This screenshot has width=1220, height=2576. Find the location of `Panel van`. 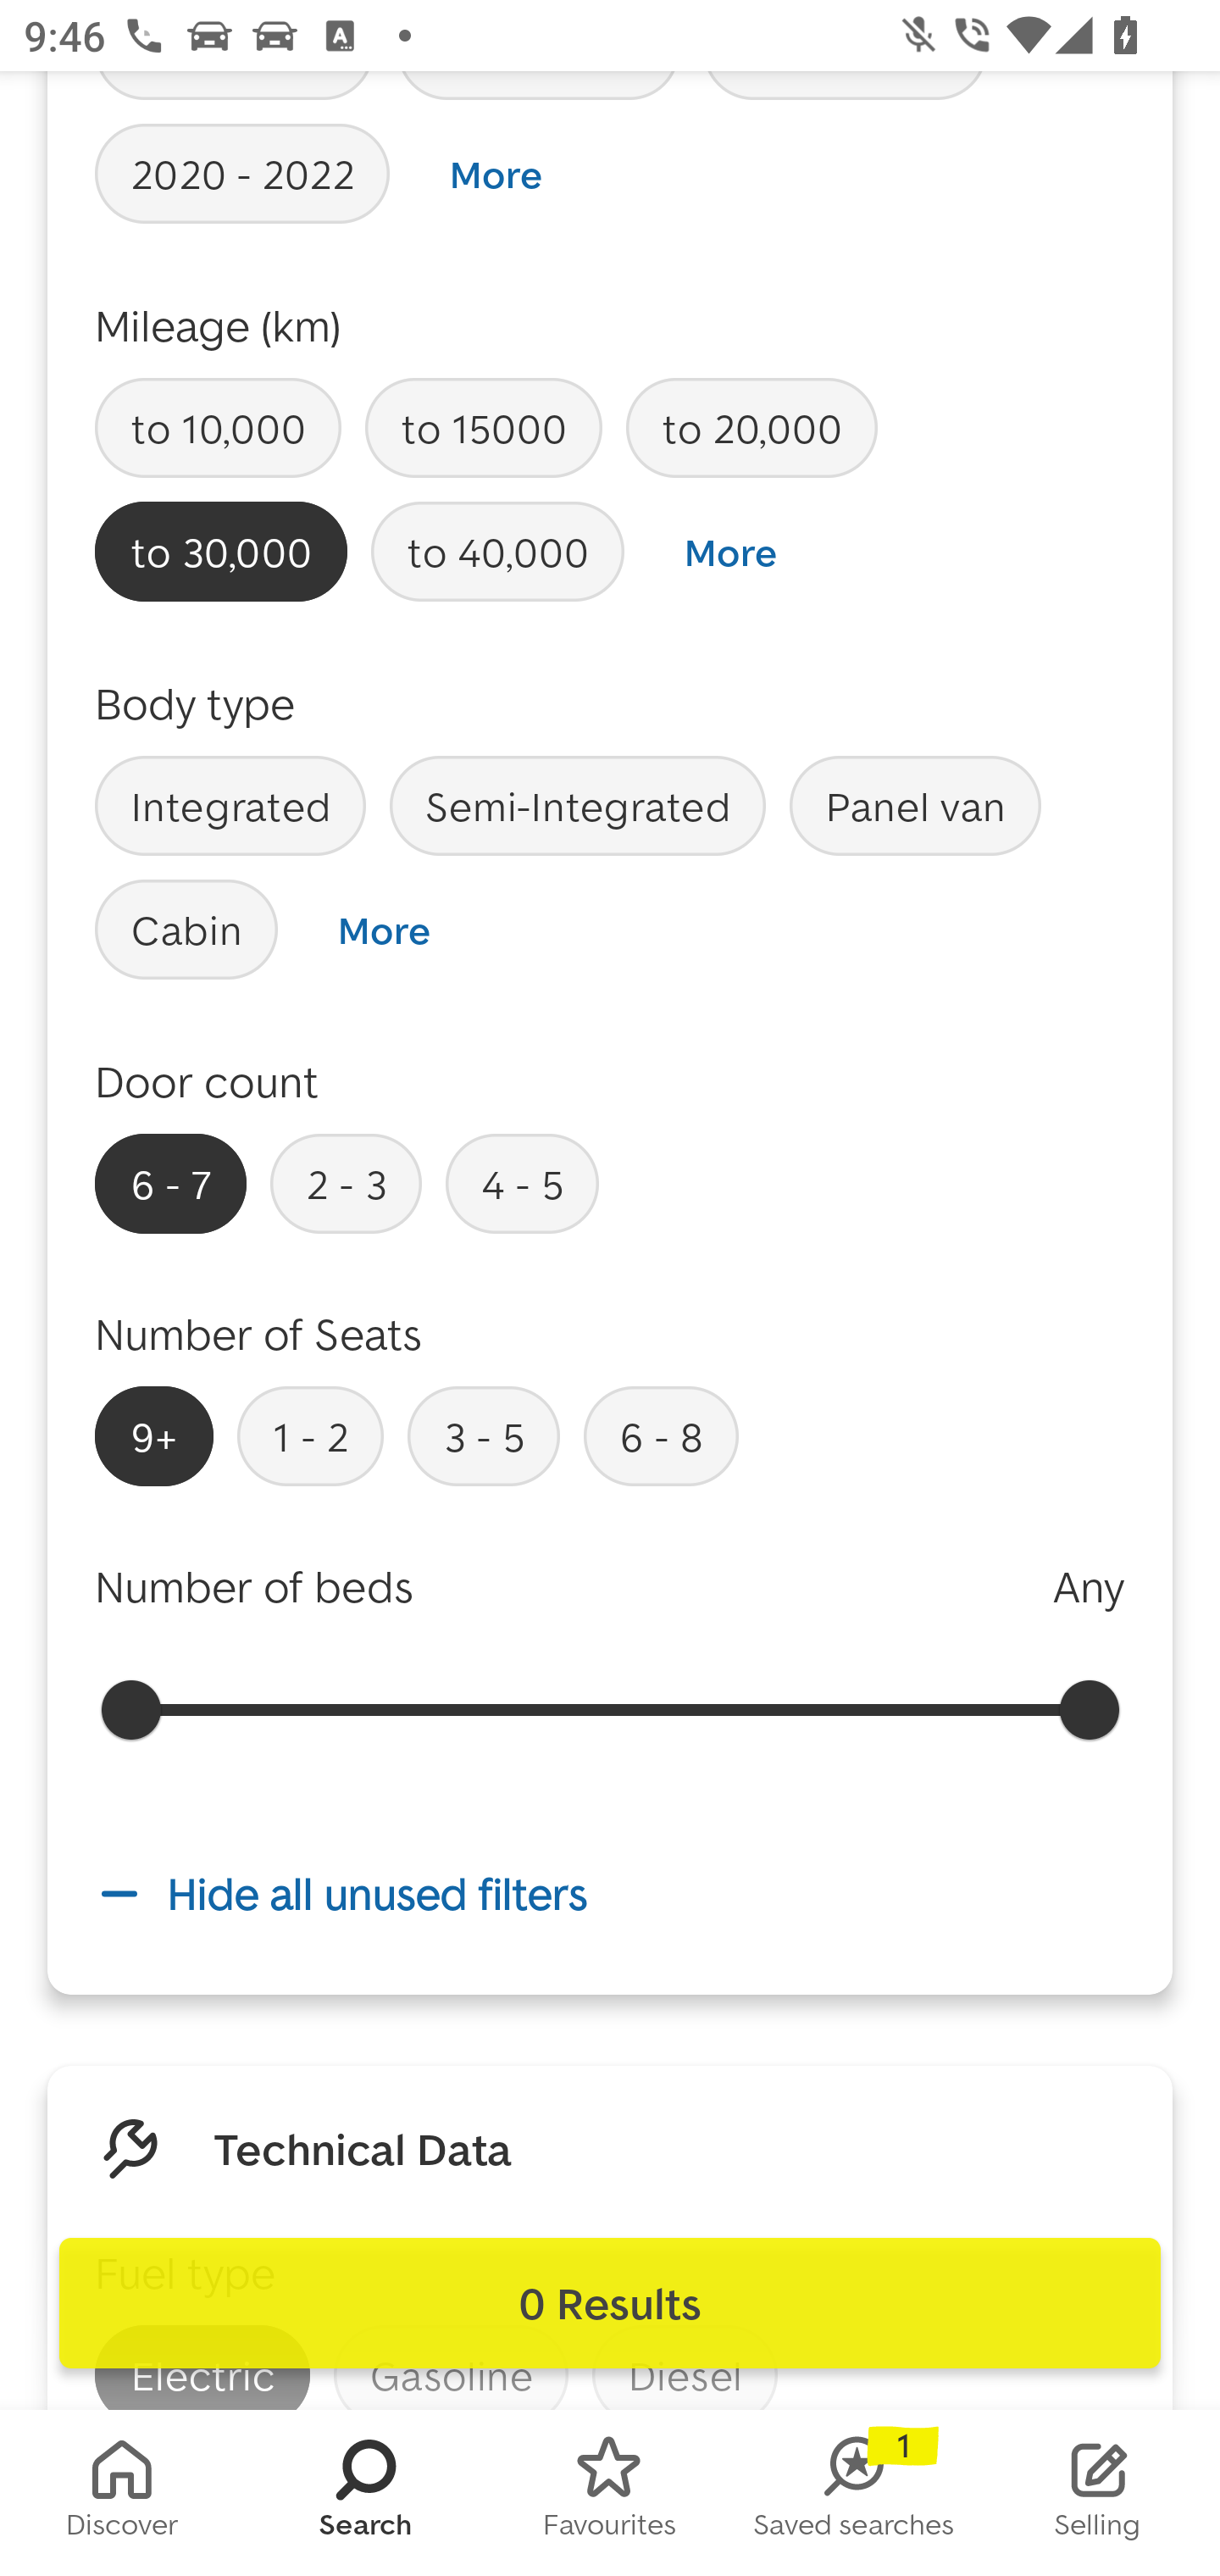

Panel van is located at coordinates (915, 805).